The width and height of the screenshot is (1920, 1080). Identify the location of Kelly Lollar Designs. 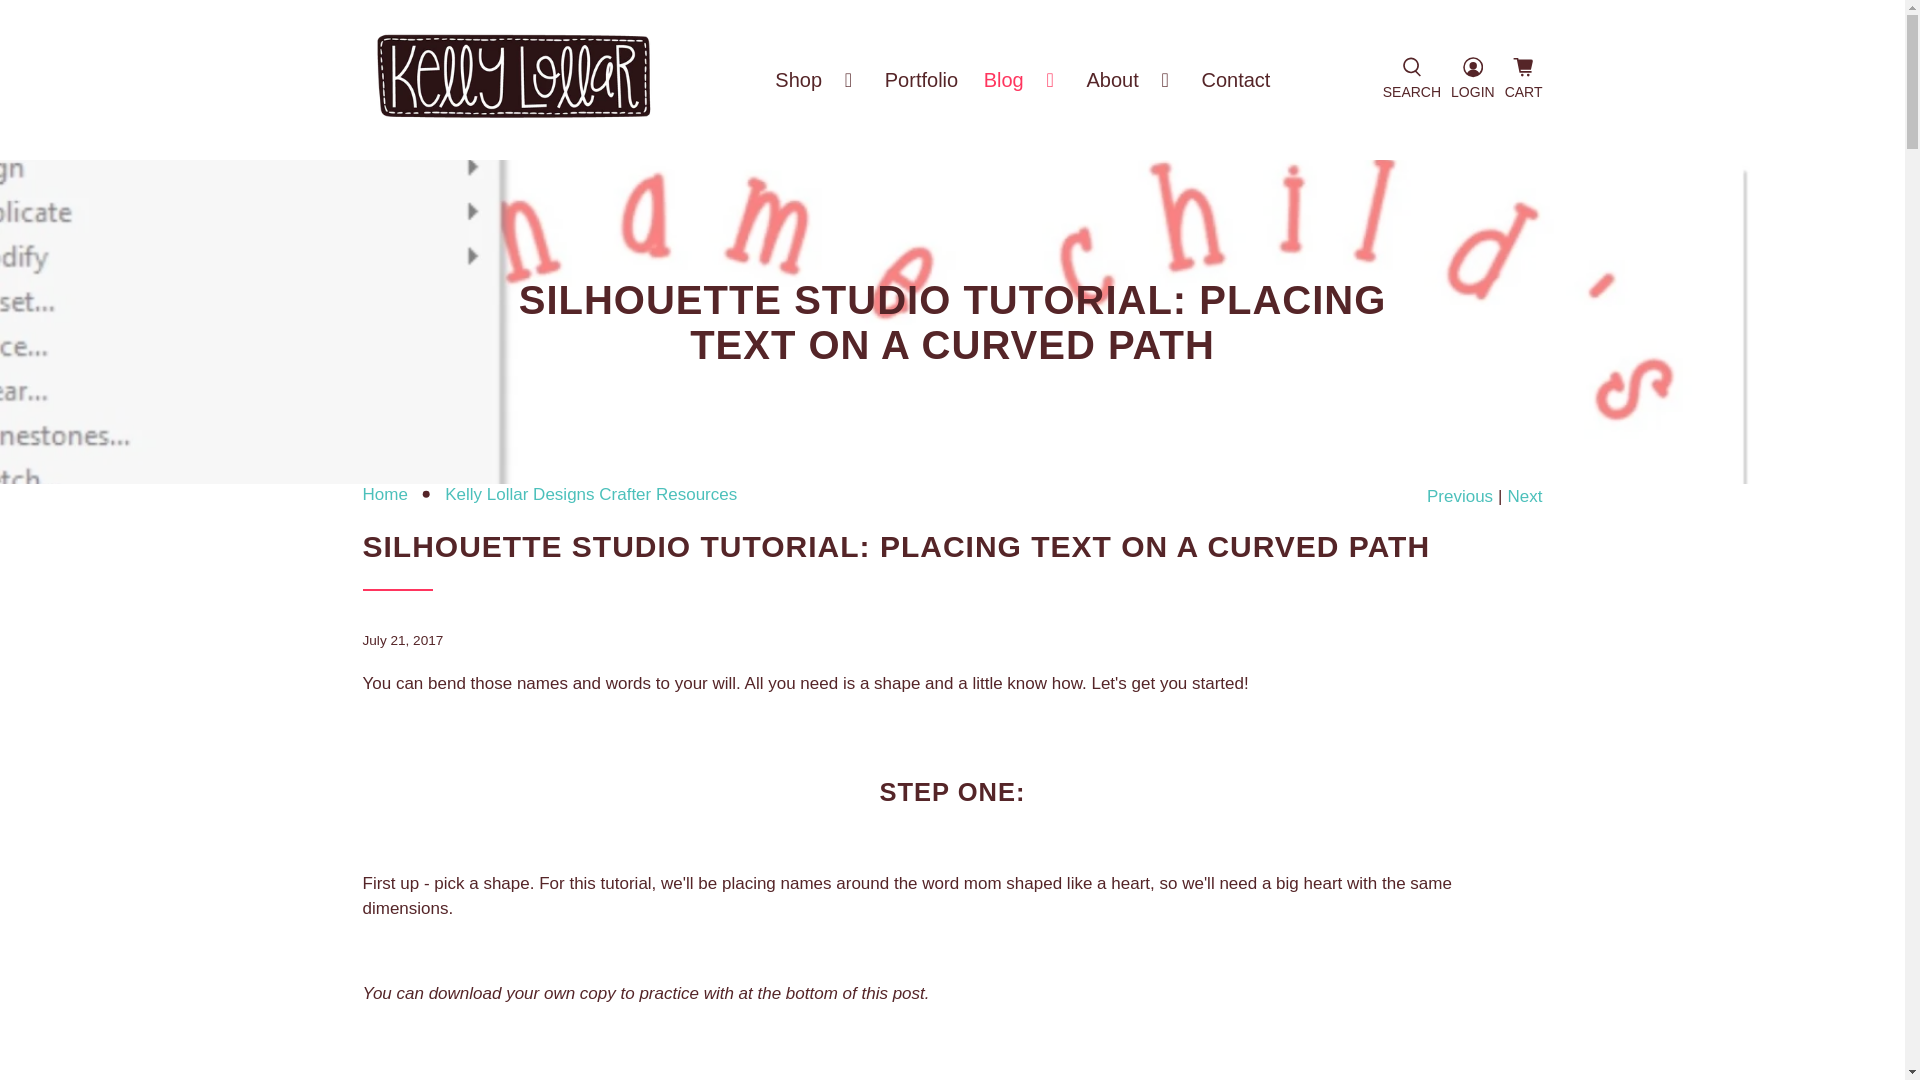
(384, 494).